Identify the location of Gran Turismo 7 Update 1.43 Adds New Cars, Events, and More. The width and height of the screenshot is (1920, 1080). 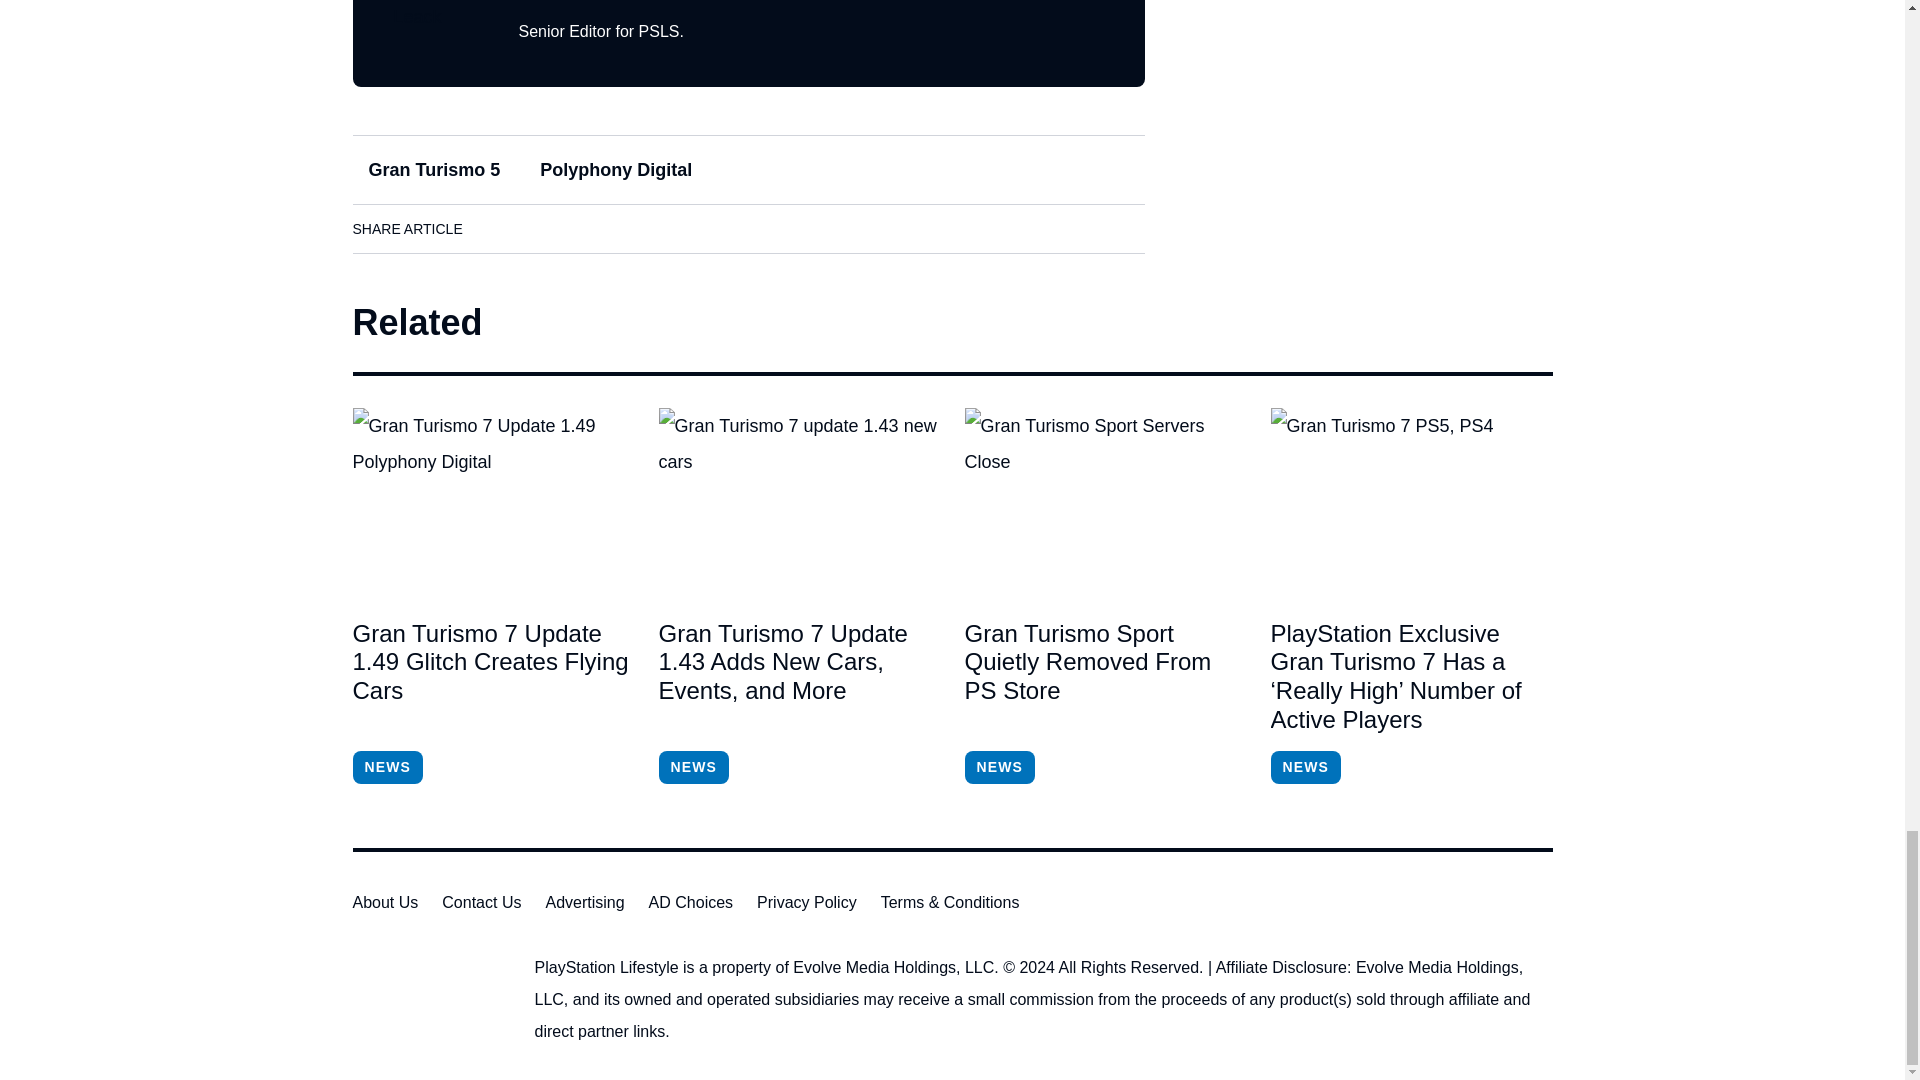
(799, 502).